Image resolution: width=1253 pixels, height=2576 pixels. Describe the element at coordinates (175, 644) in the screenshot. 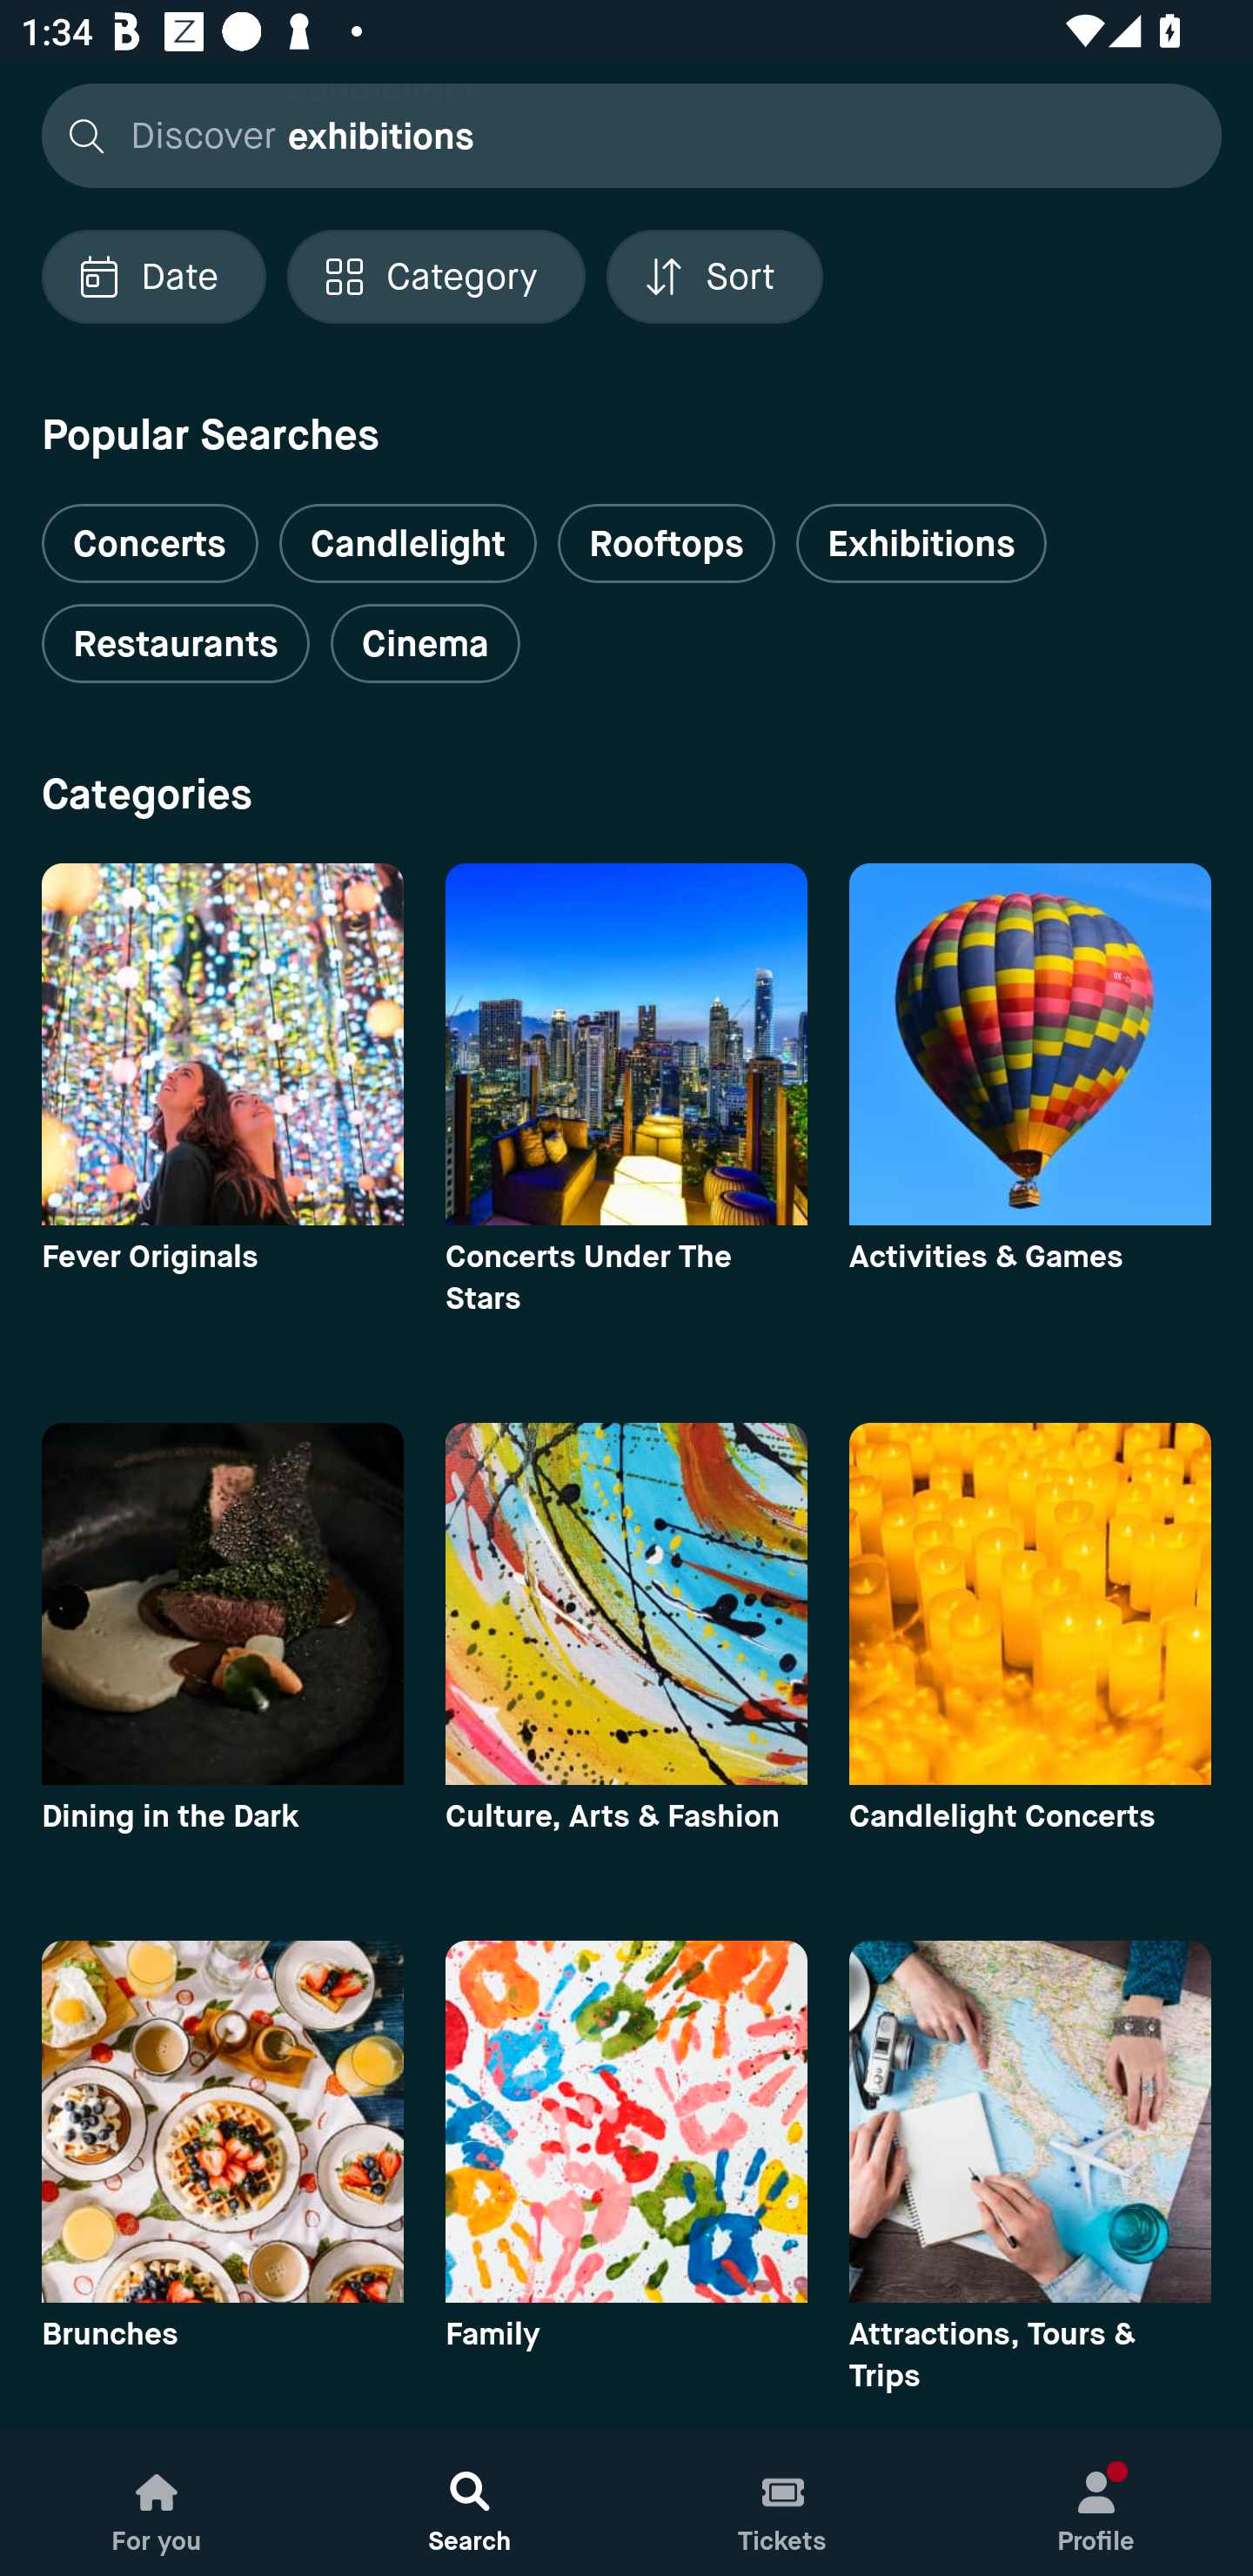

I see `Restaurants` at that location.